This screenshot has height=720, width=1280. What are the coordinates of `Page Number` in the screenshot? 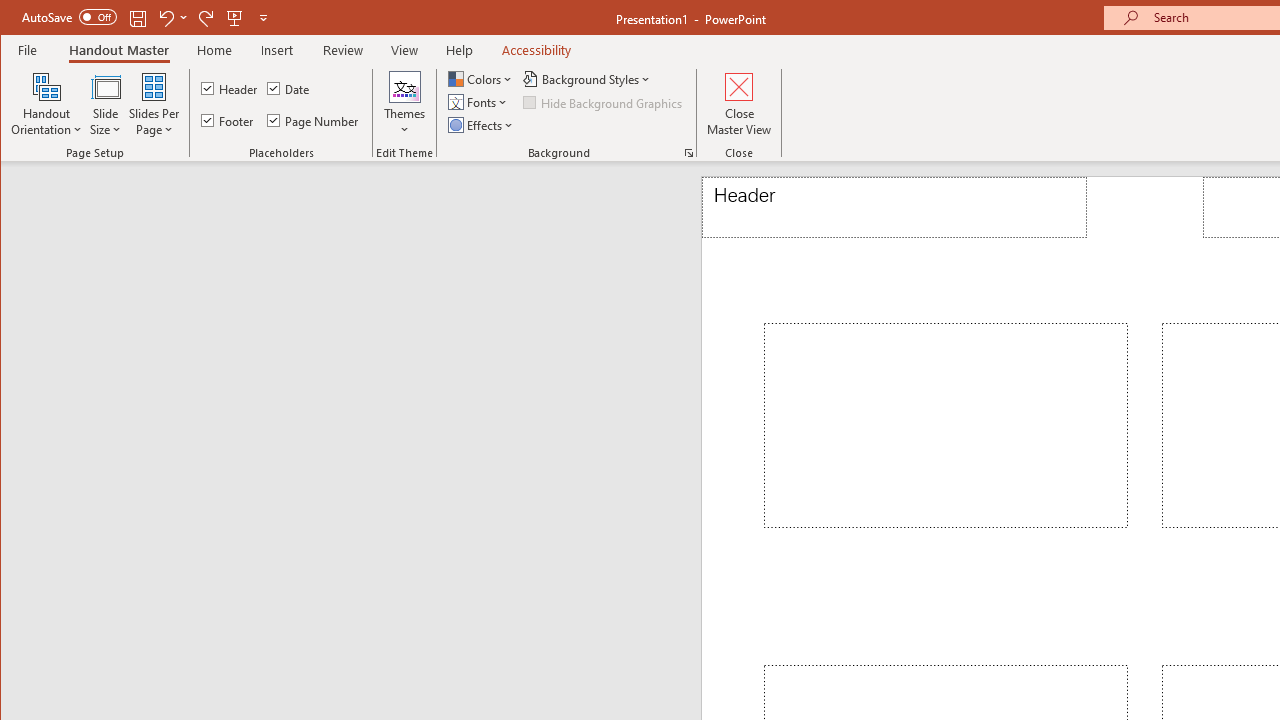 It's located at (314, 120).